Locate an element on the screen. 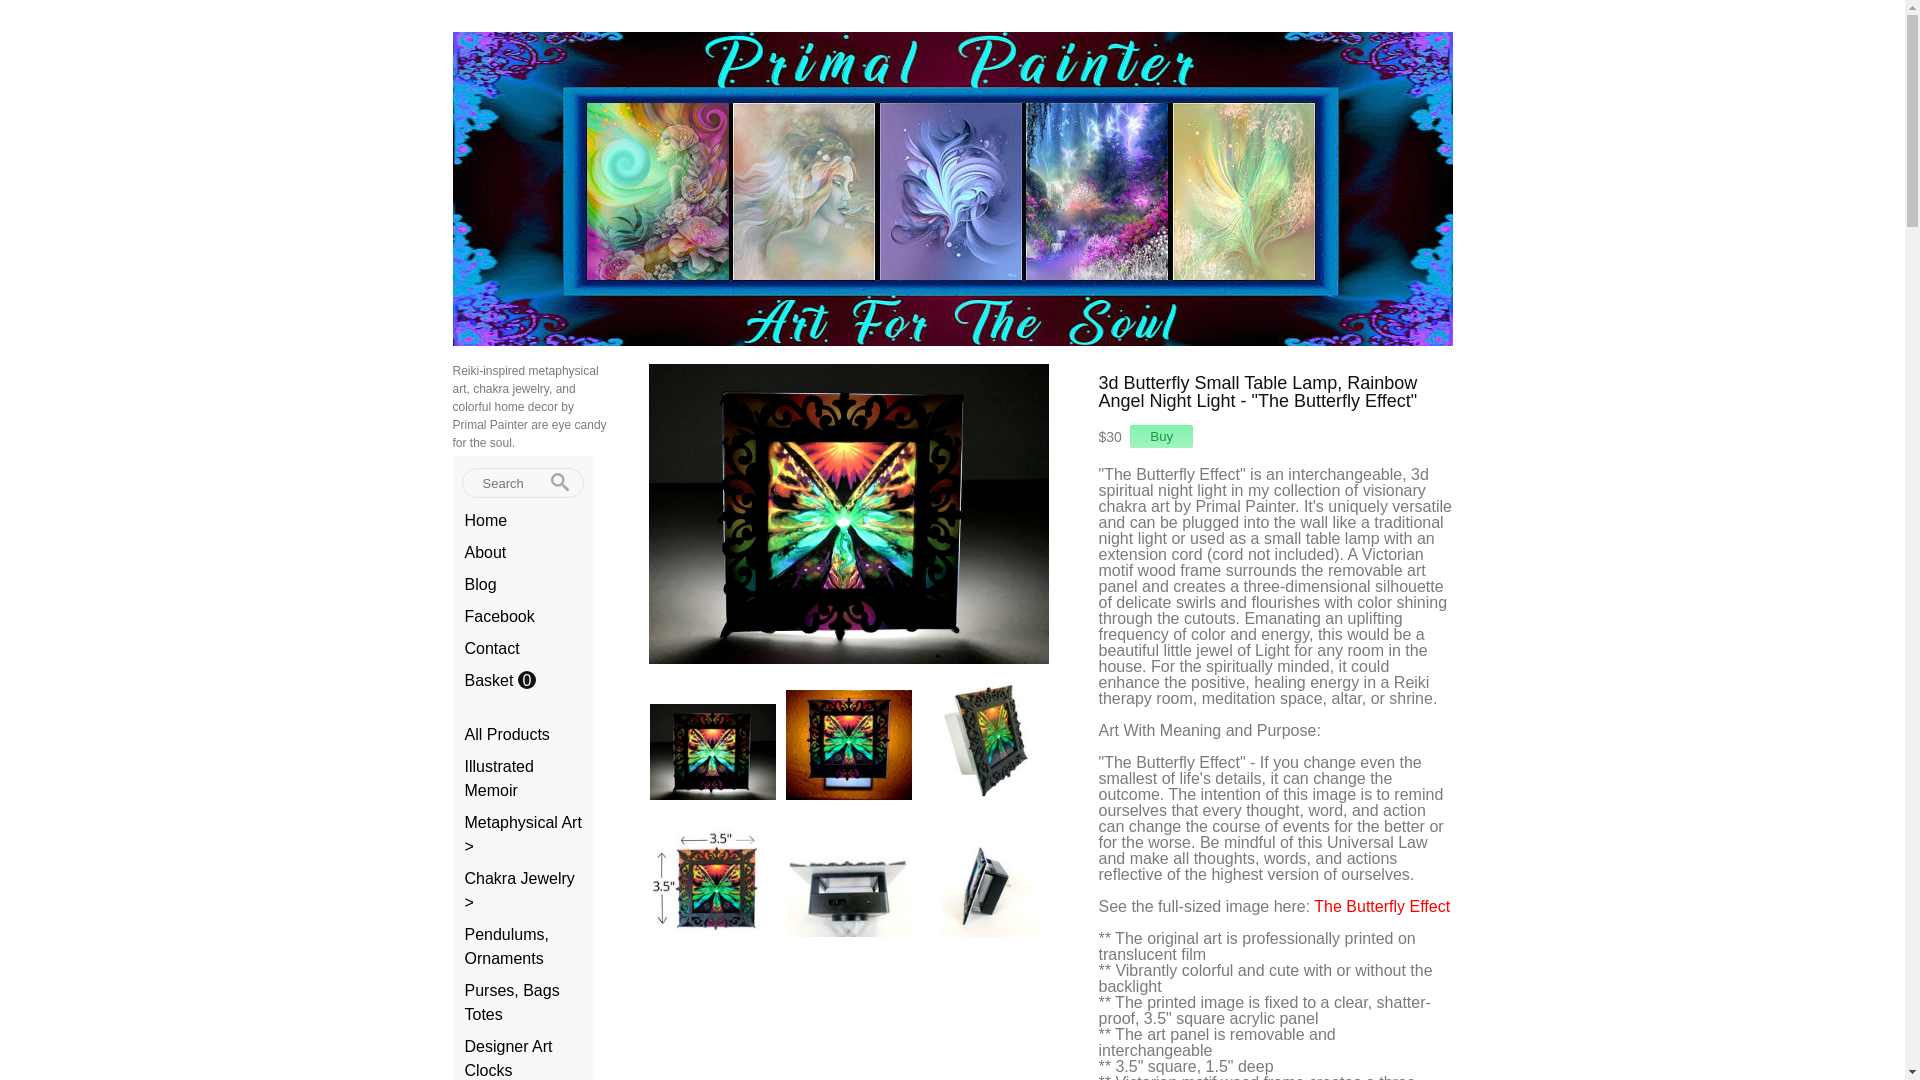 The height and width of the screenshot is (1080, 1920). All Products is located at coordinates (506, 734).